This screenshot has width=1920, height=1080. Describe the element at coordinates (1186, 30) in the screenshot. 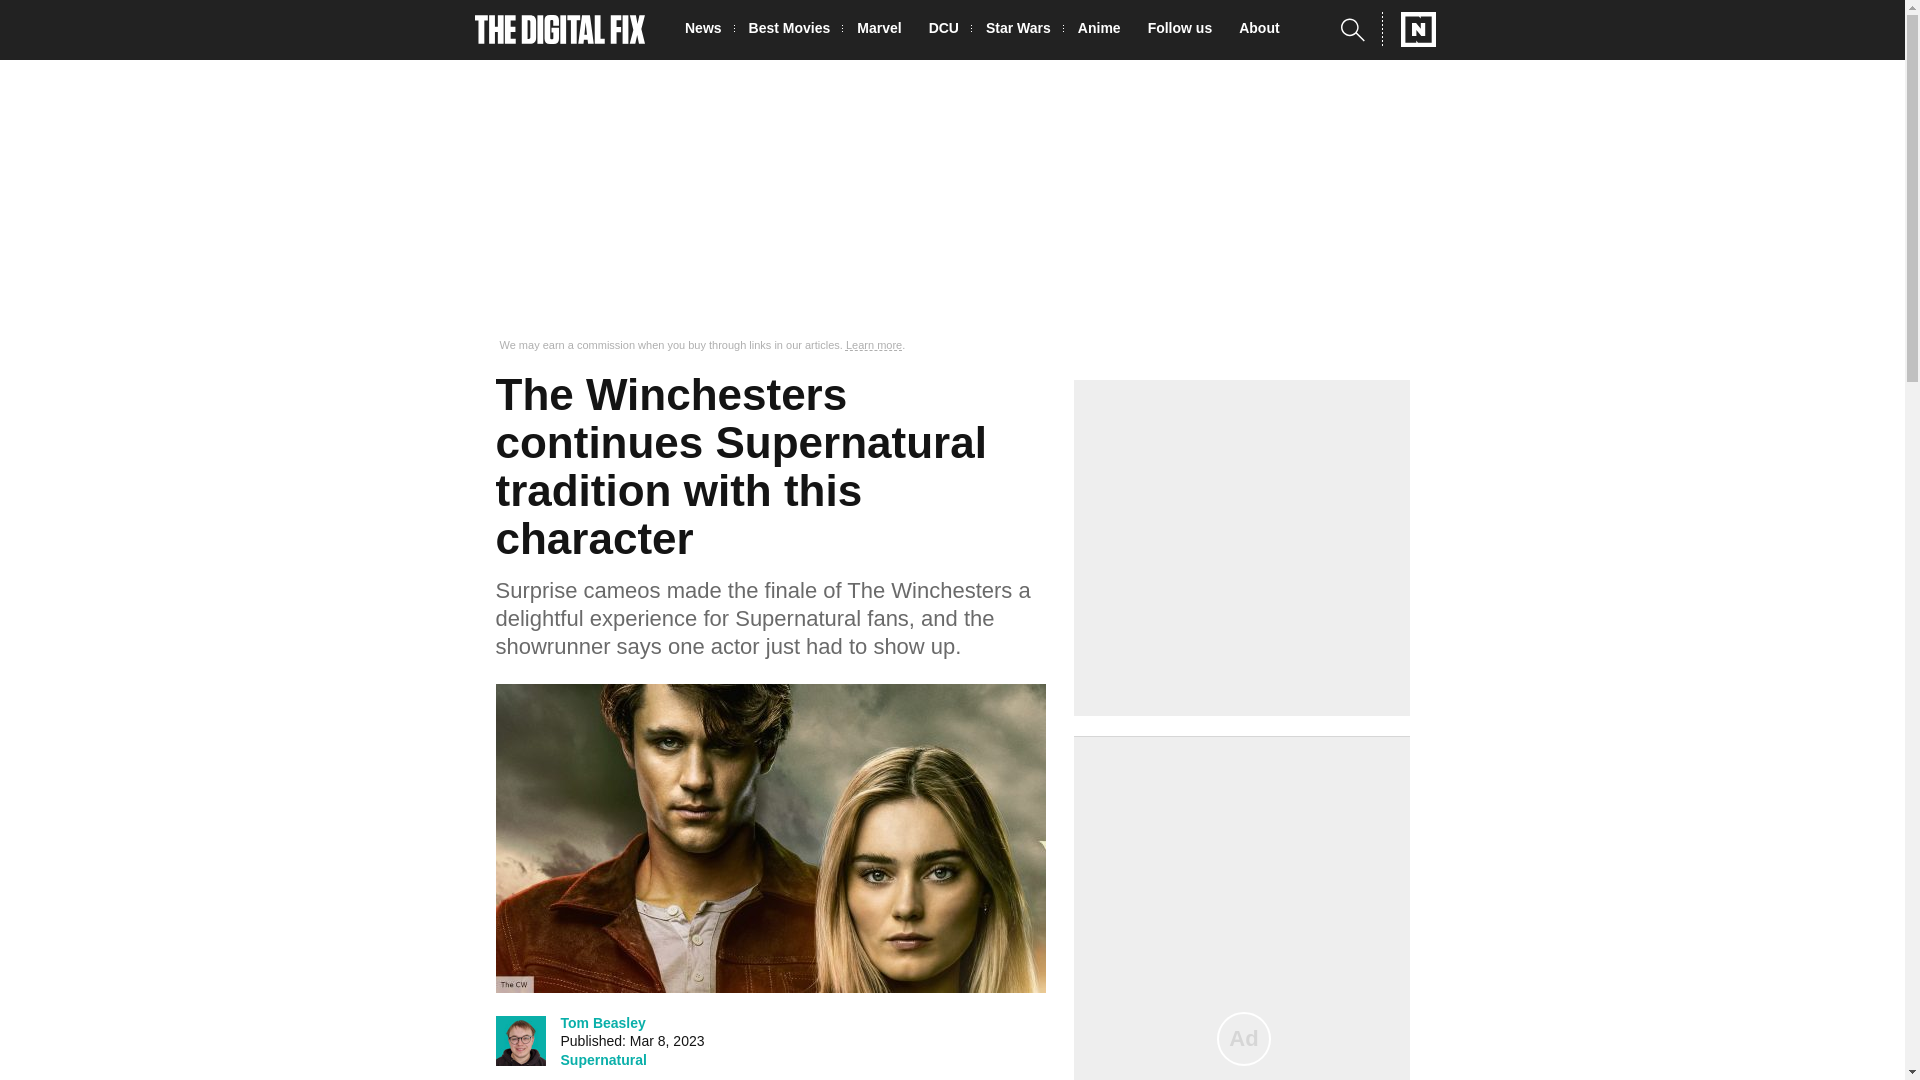

I see `Follow us` at that location.